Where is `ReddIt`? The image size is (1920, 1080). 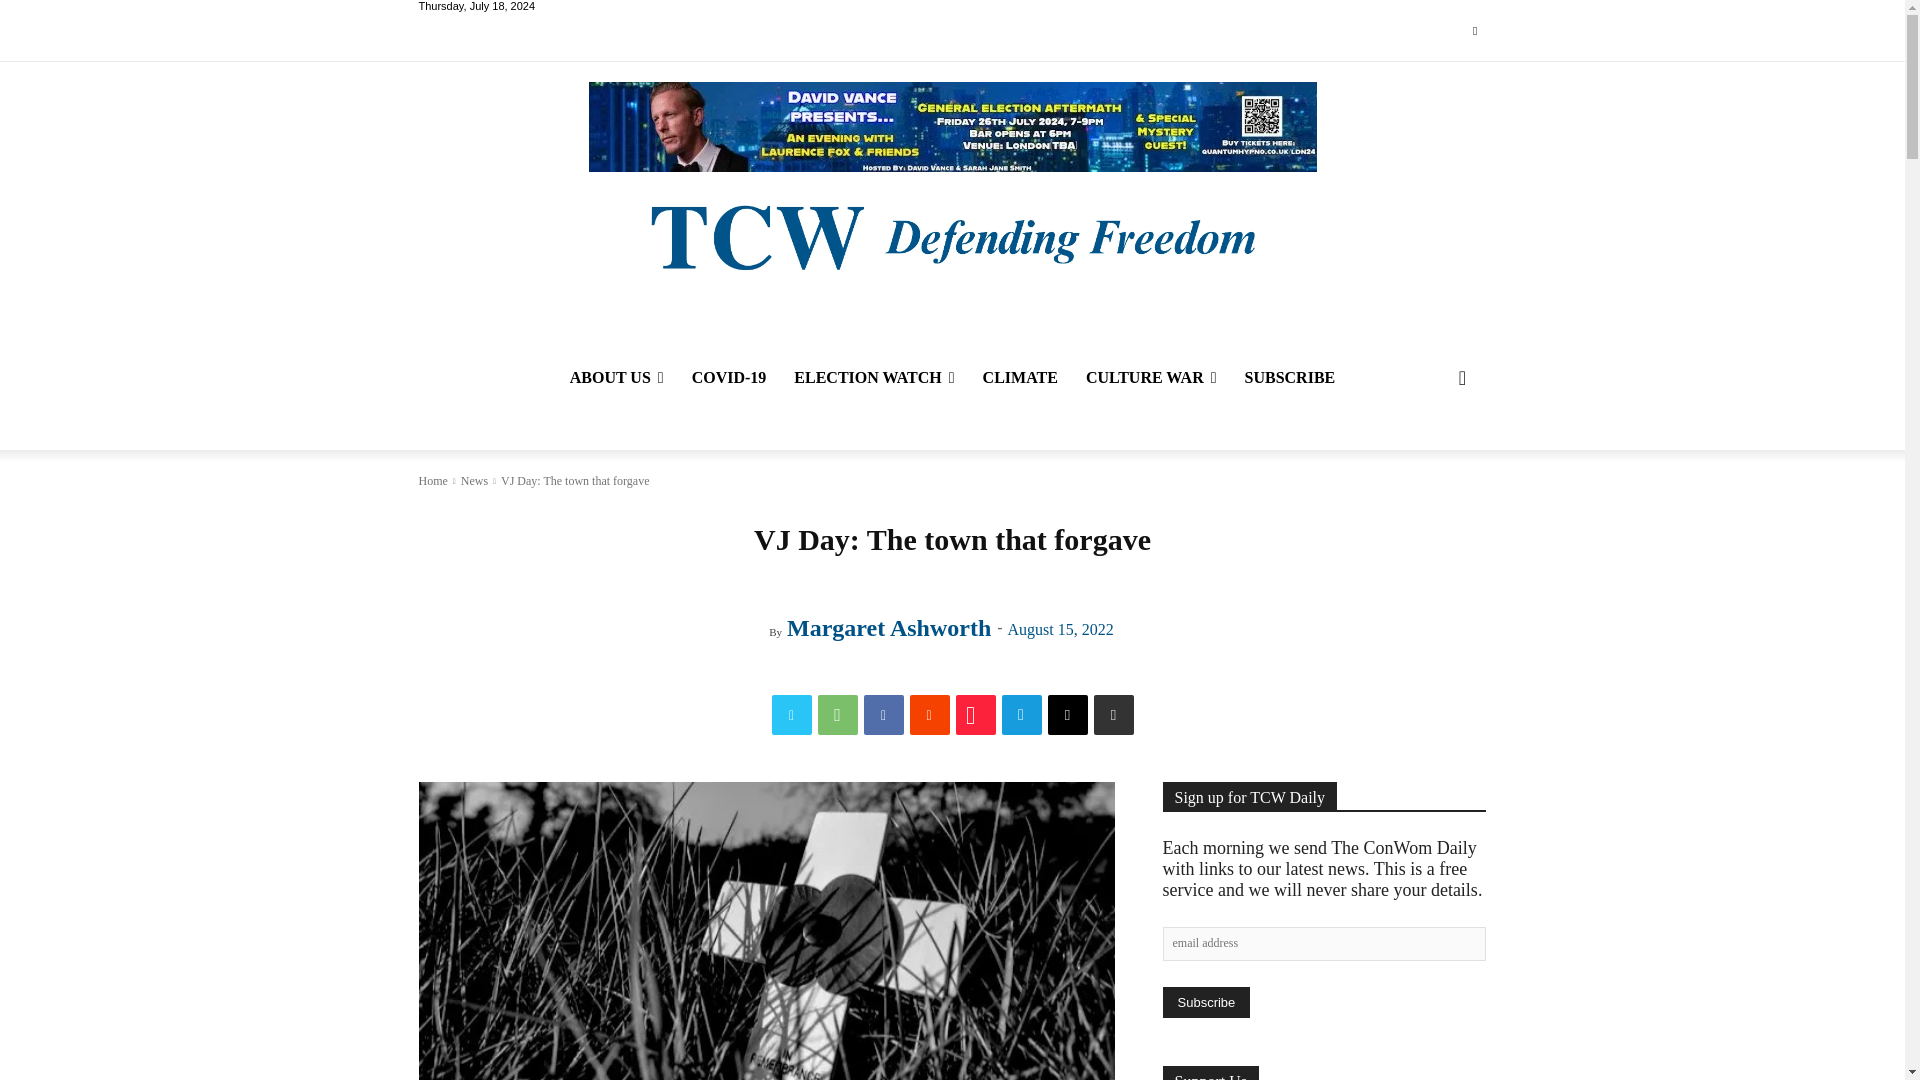
ReddIt is located at coordinates (930, 715).